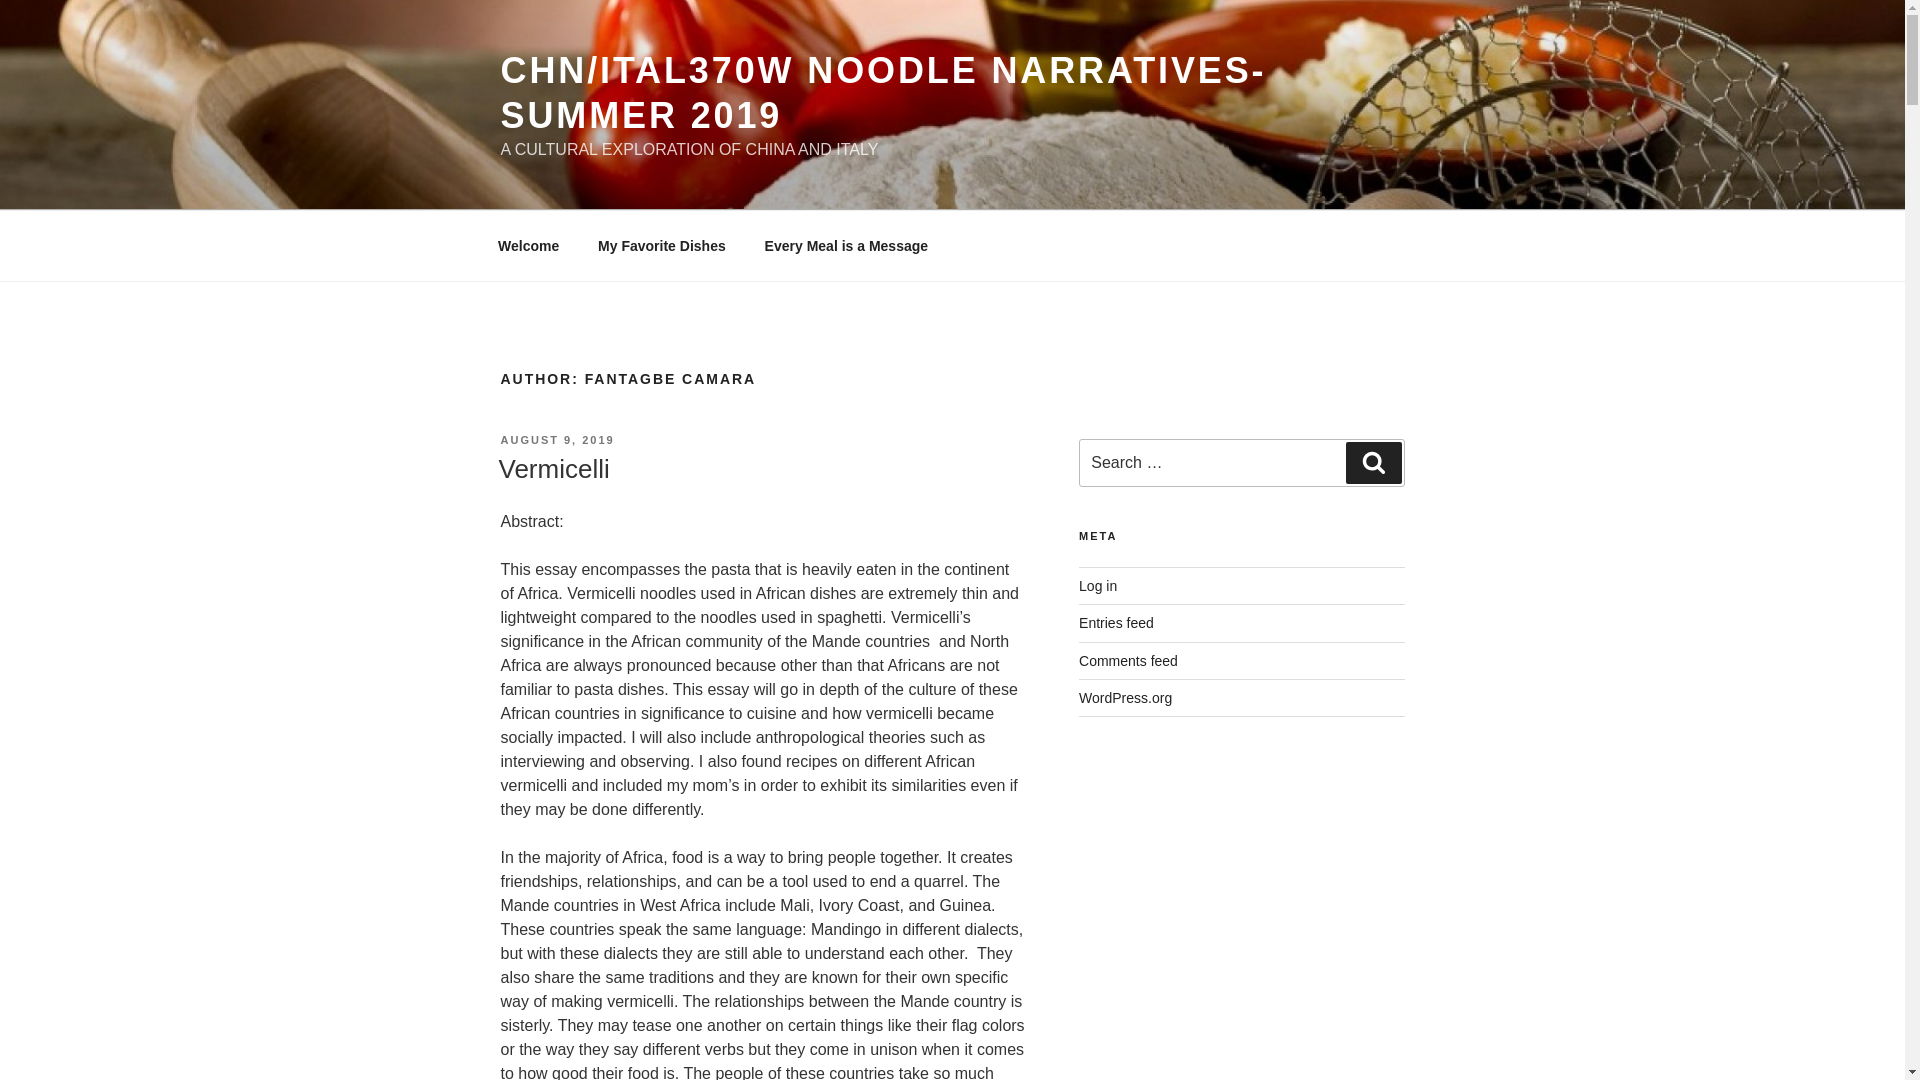 This screenshot has height=1080, width=1920. What do you see at coordinates (528, 246) in the screenshot?
I see `Welcome` at bounding box center [528, 246].